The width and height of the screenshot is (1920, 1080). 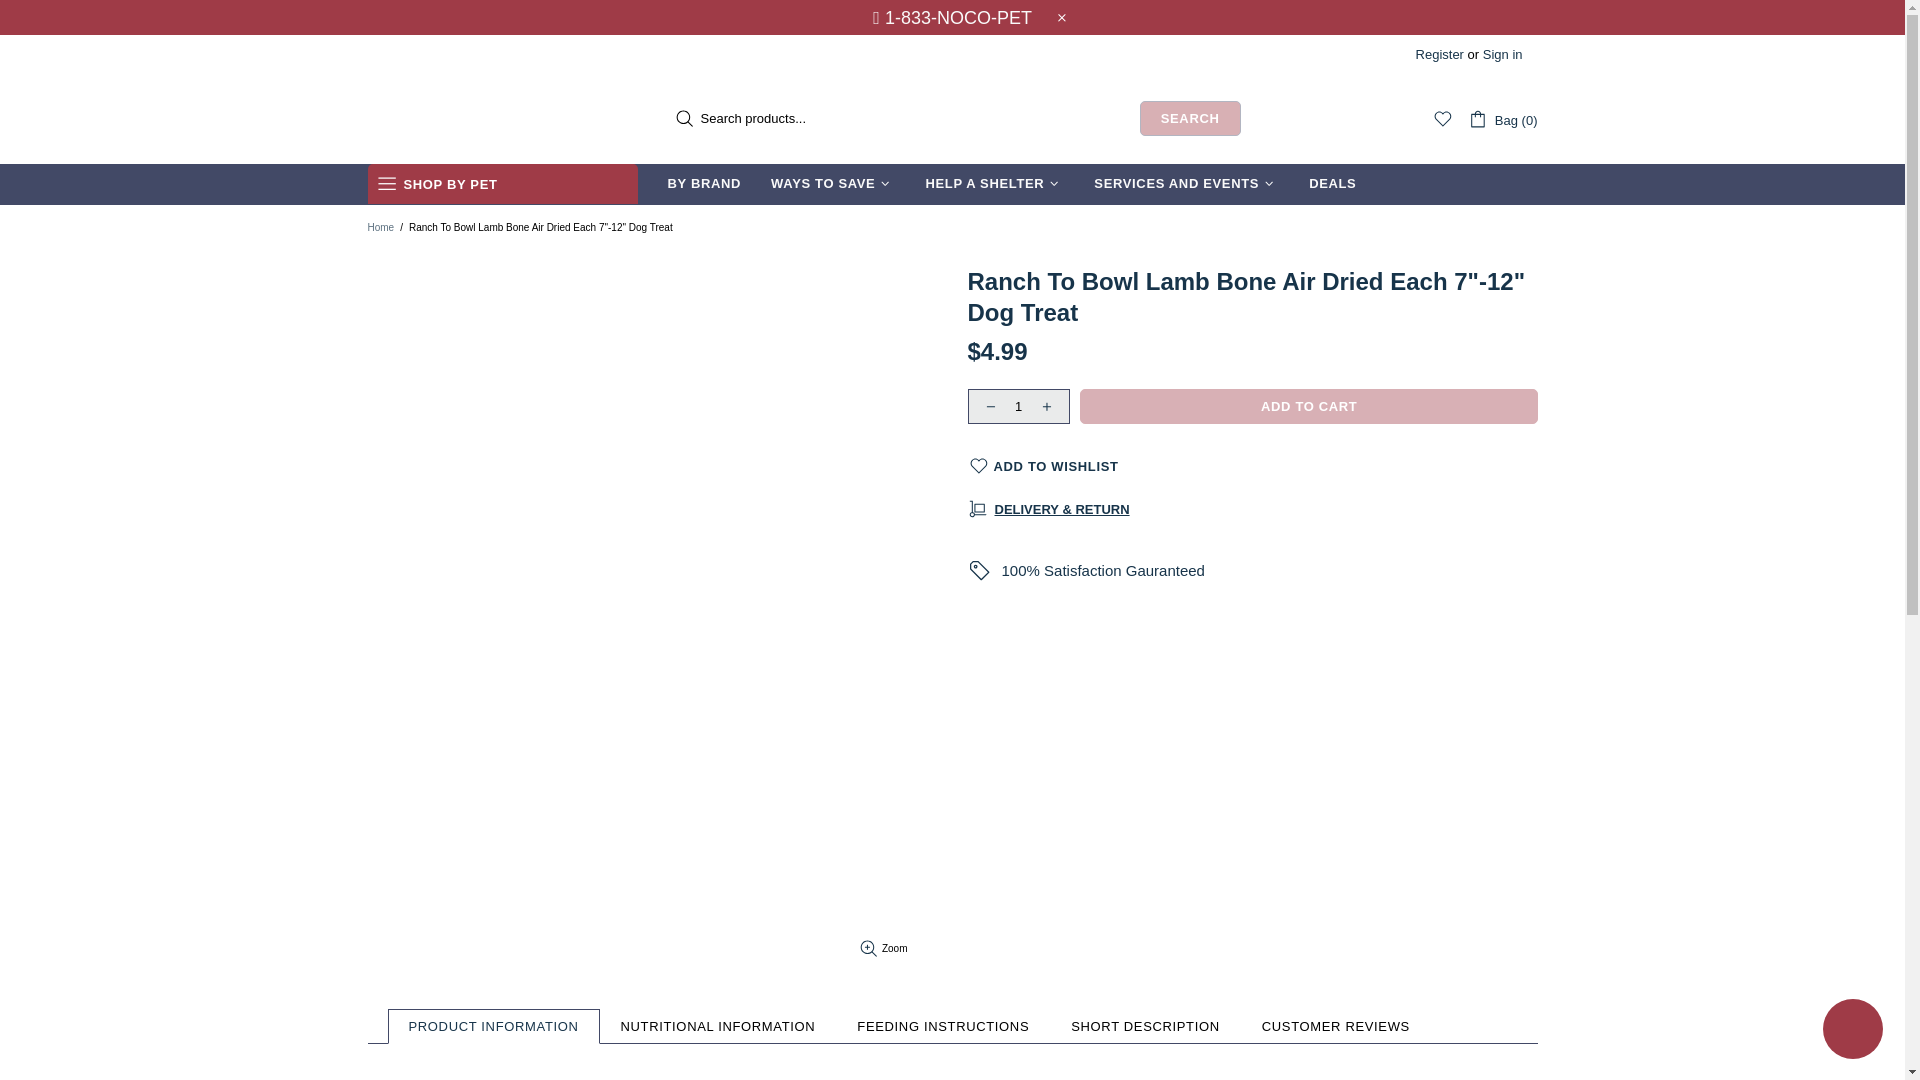 What do you see at coordinates (468, 118) in the screenshot?
I see `Poudre Pet and Feed Supply` at bounding box center [468, 118].